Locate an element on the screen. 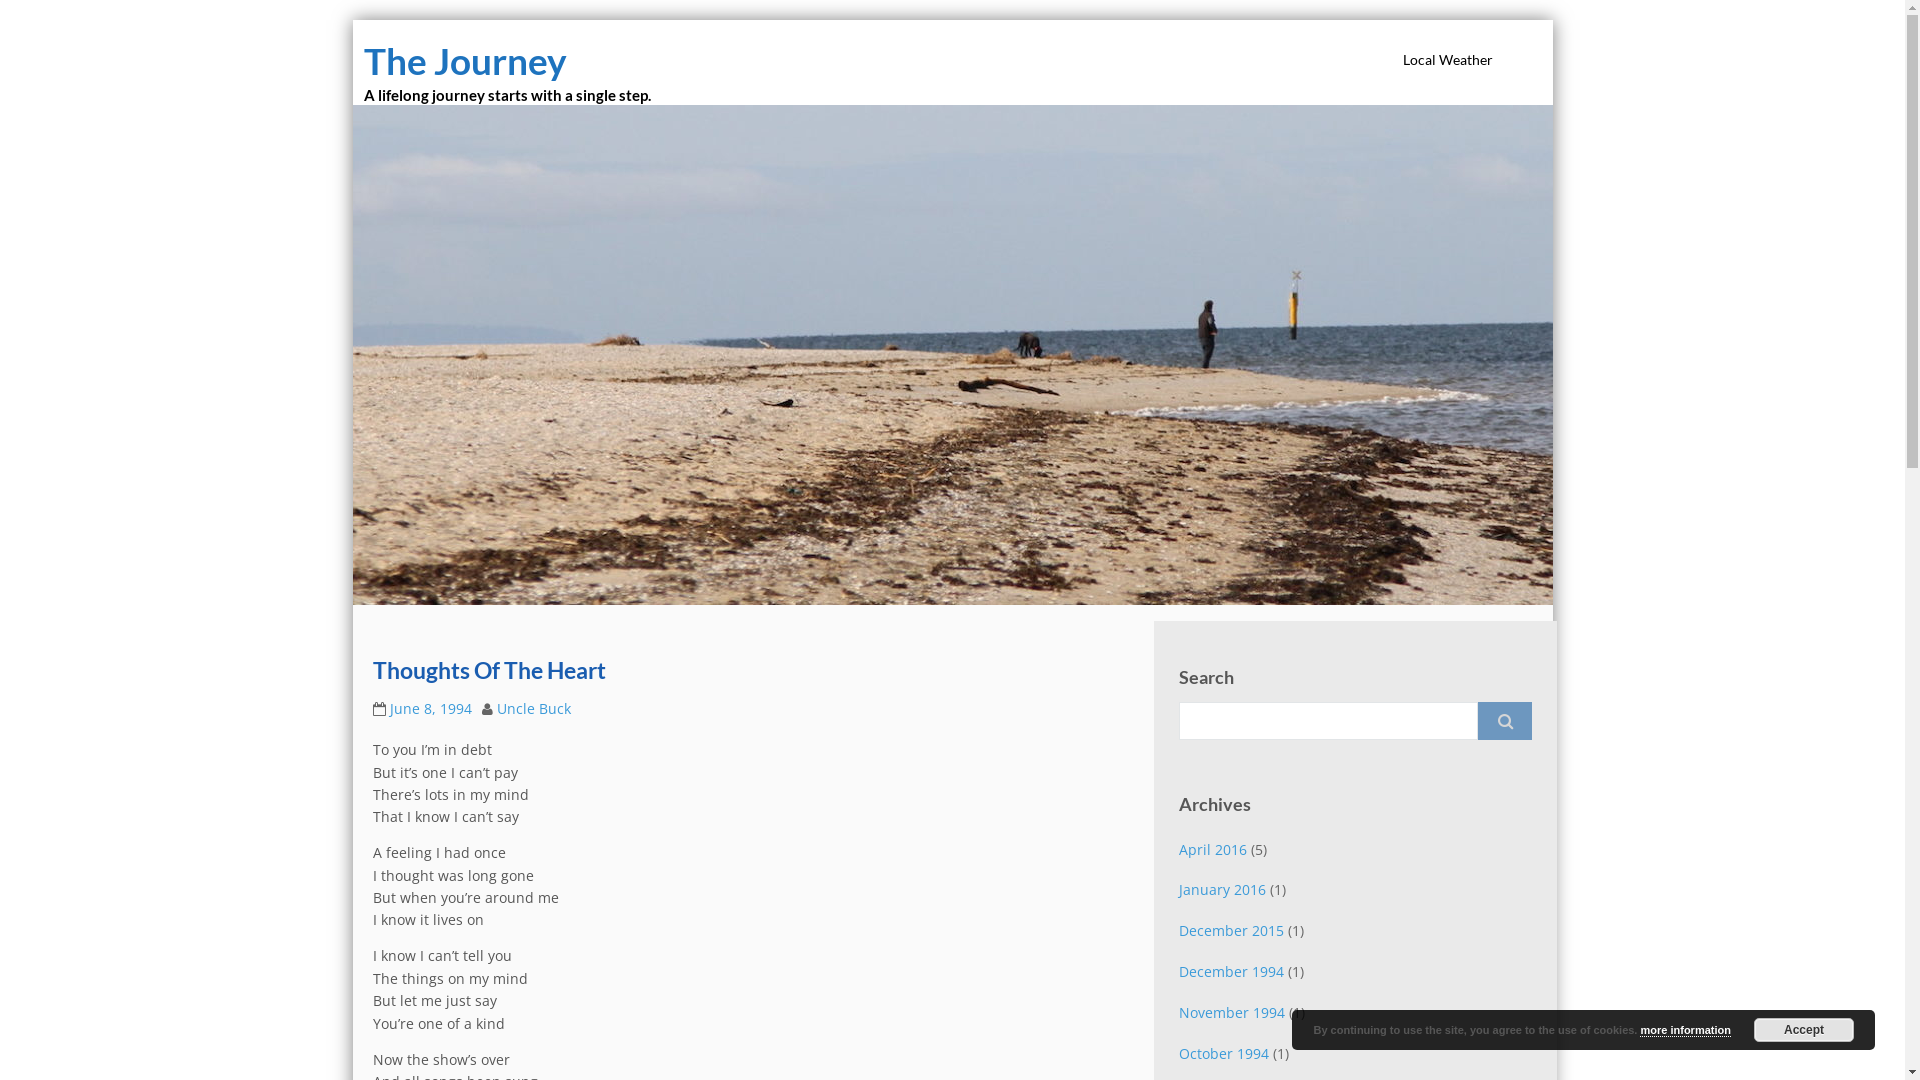  Uncle Buck is located at coordinates (533, 708).